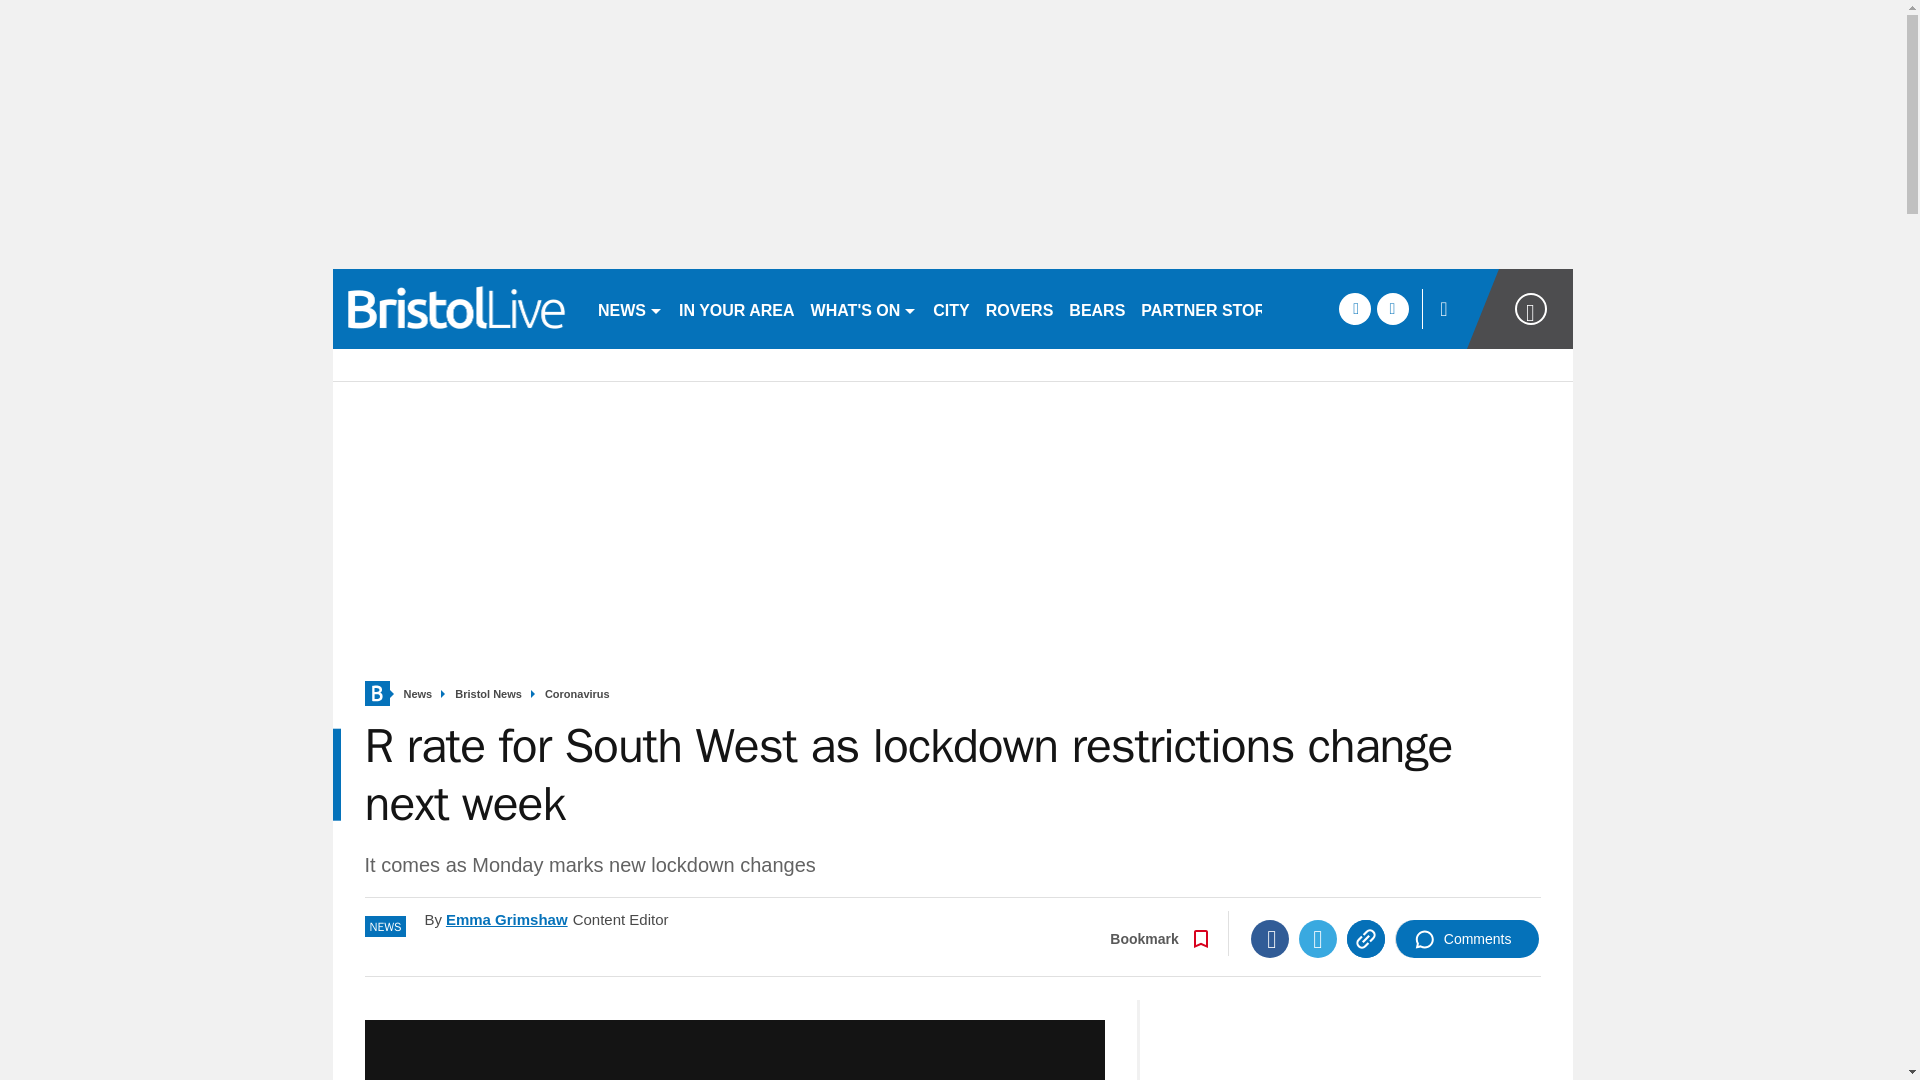 The width and height of the screenshot is (1920, 1080). What do you see at coordinates (864, 308) in the screenshot?
I see `WHAT'S ON` at bounding box center [864, 308].